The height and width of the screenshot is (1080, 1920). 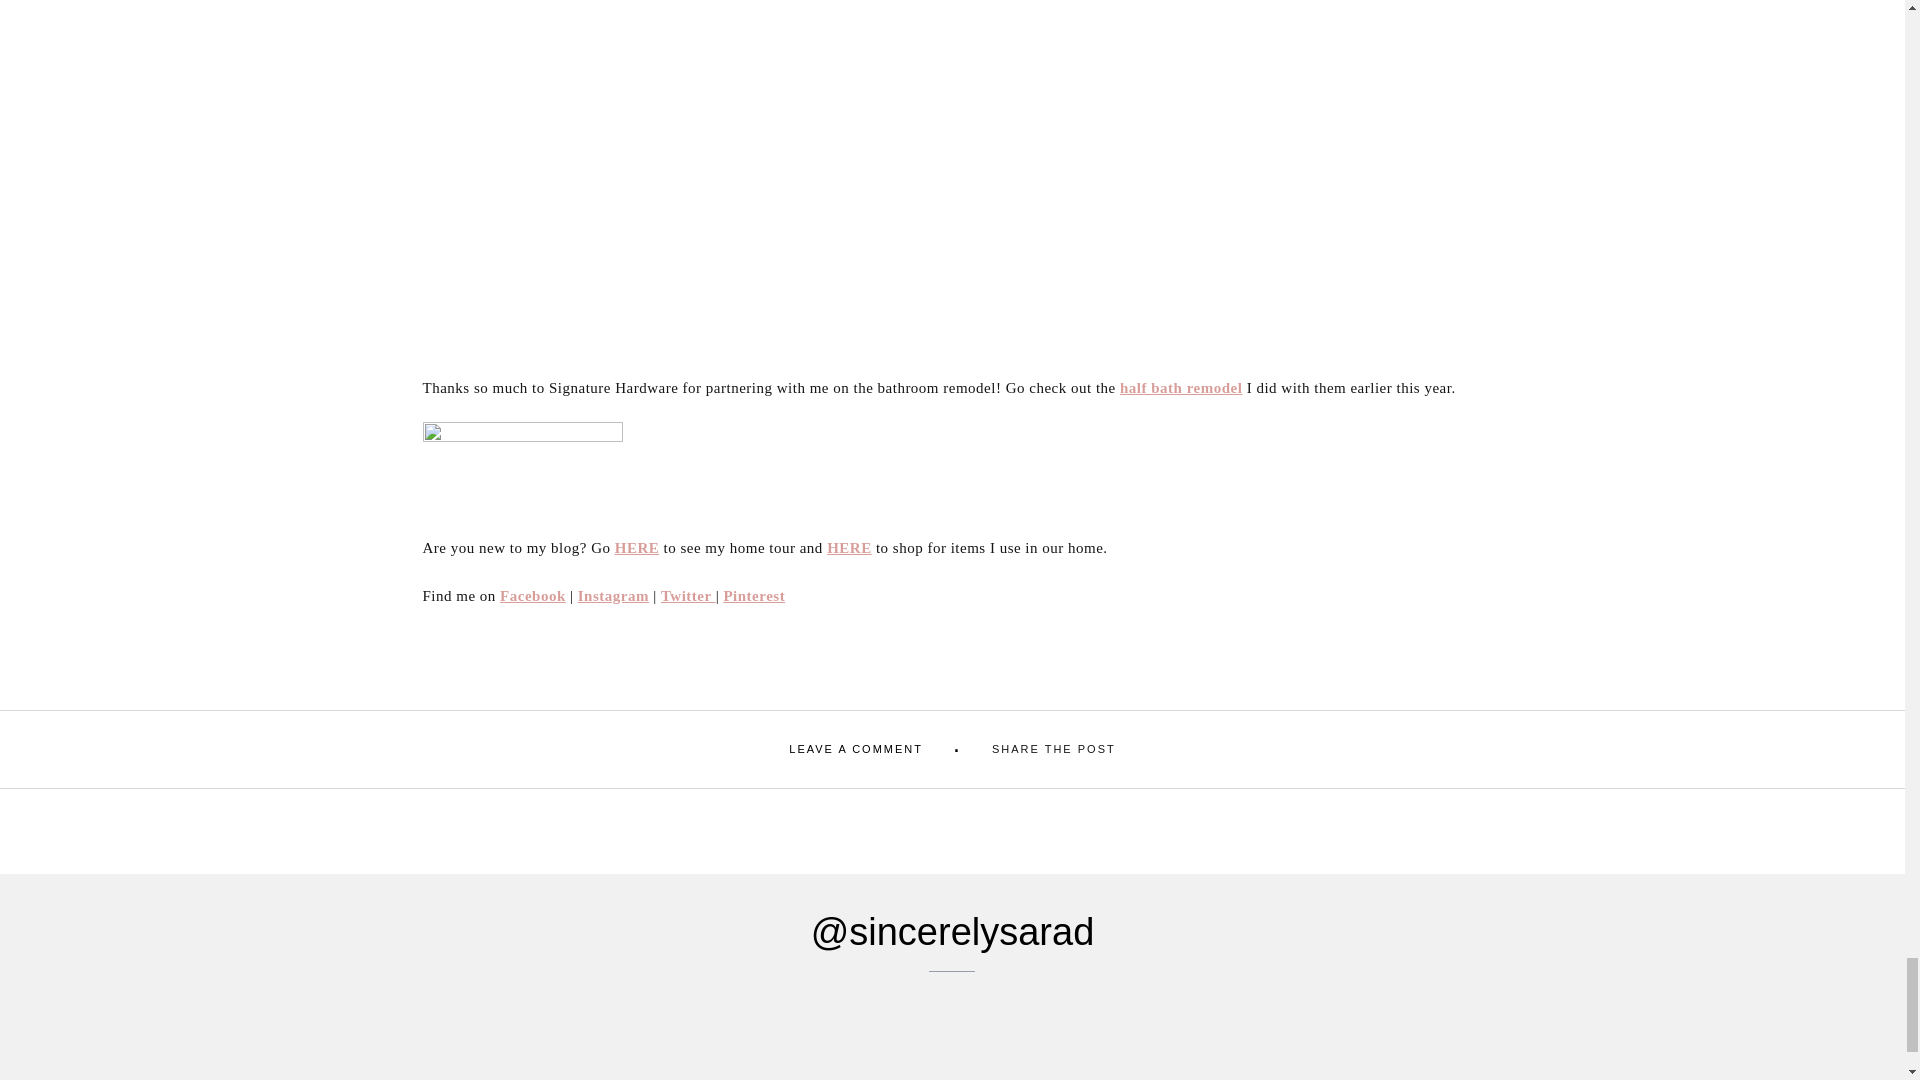 What do you see at coordinates (532, 595) in the screenshot?
I see `Facebook` at bounding box center [532, 595].